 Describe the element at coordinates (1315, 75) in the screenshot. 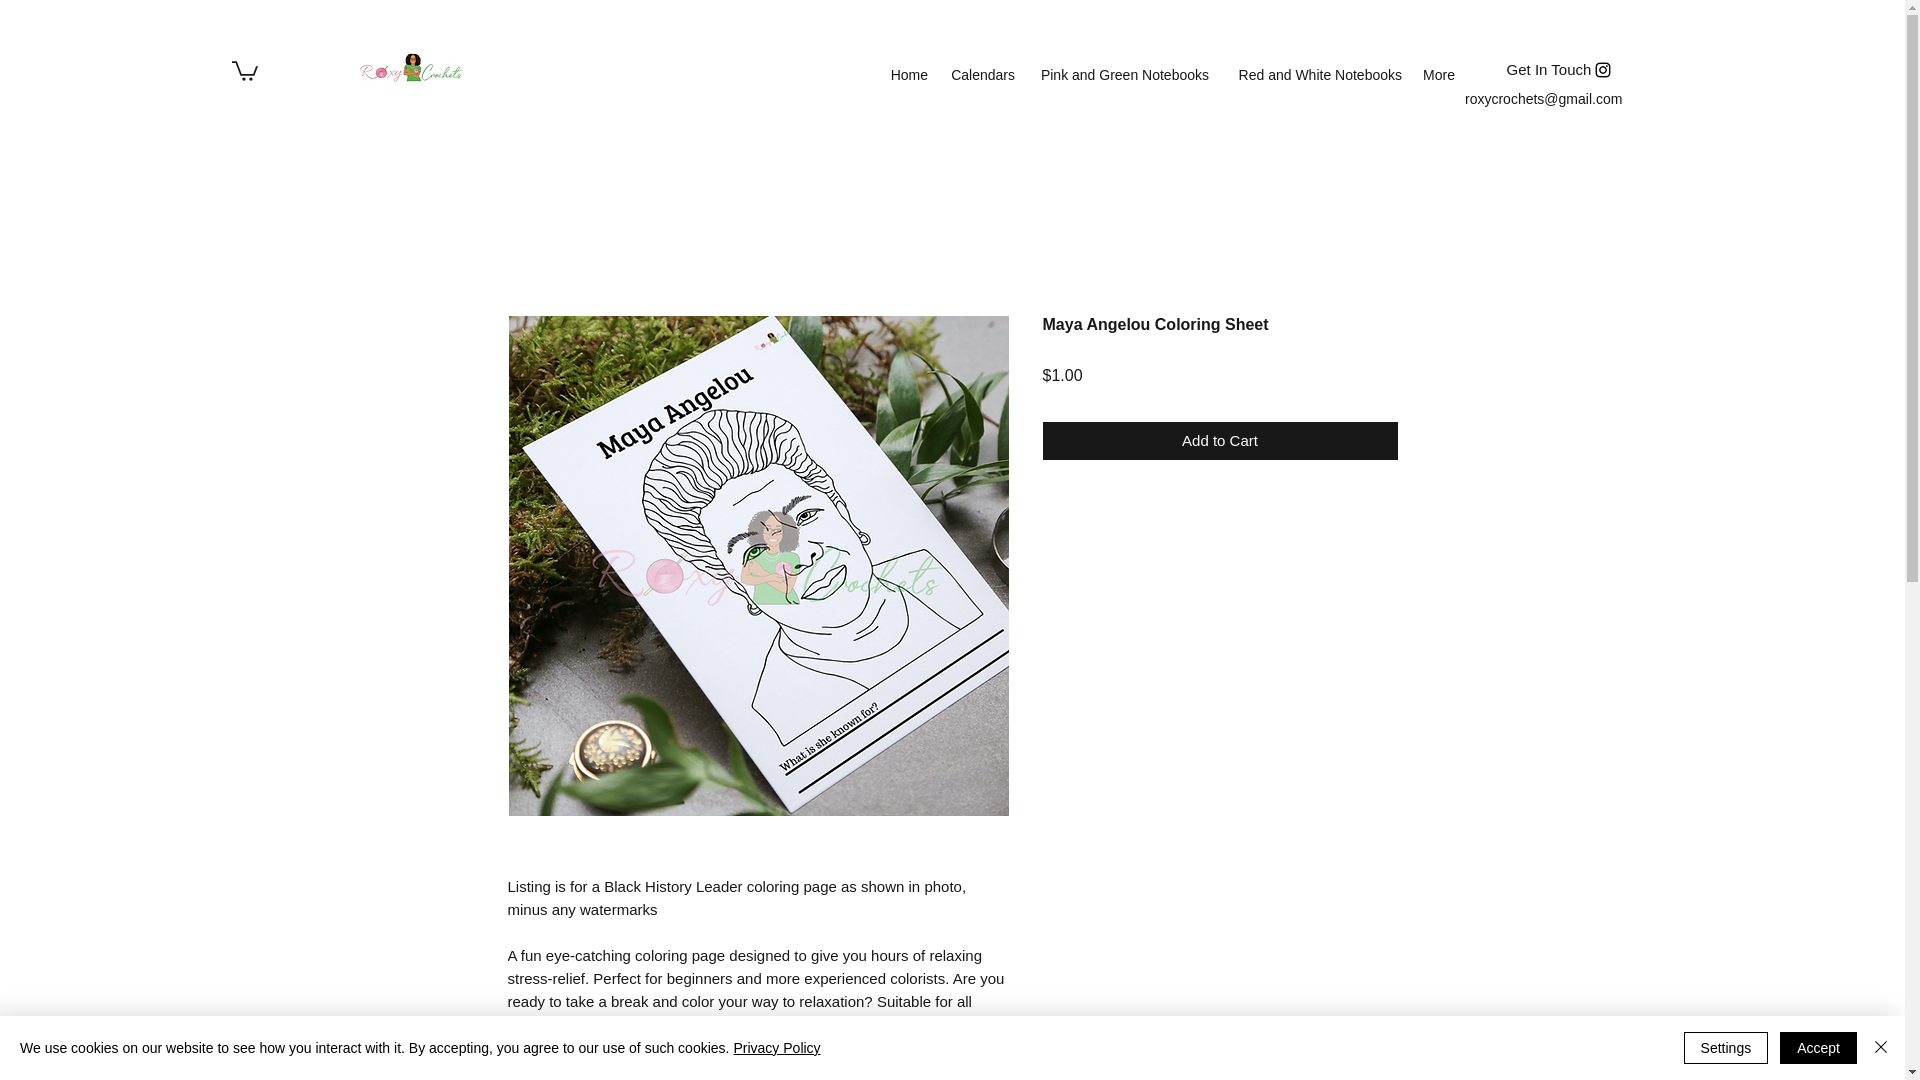

I see `Red and White Notebooks` at that location.